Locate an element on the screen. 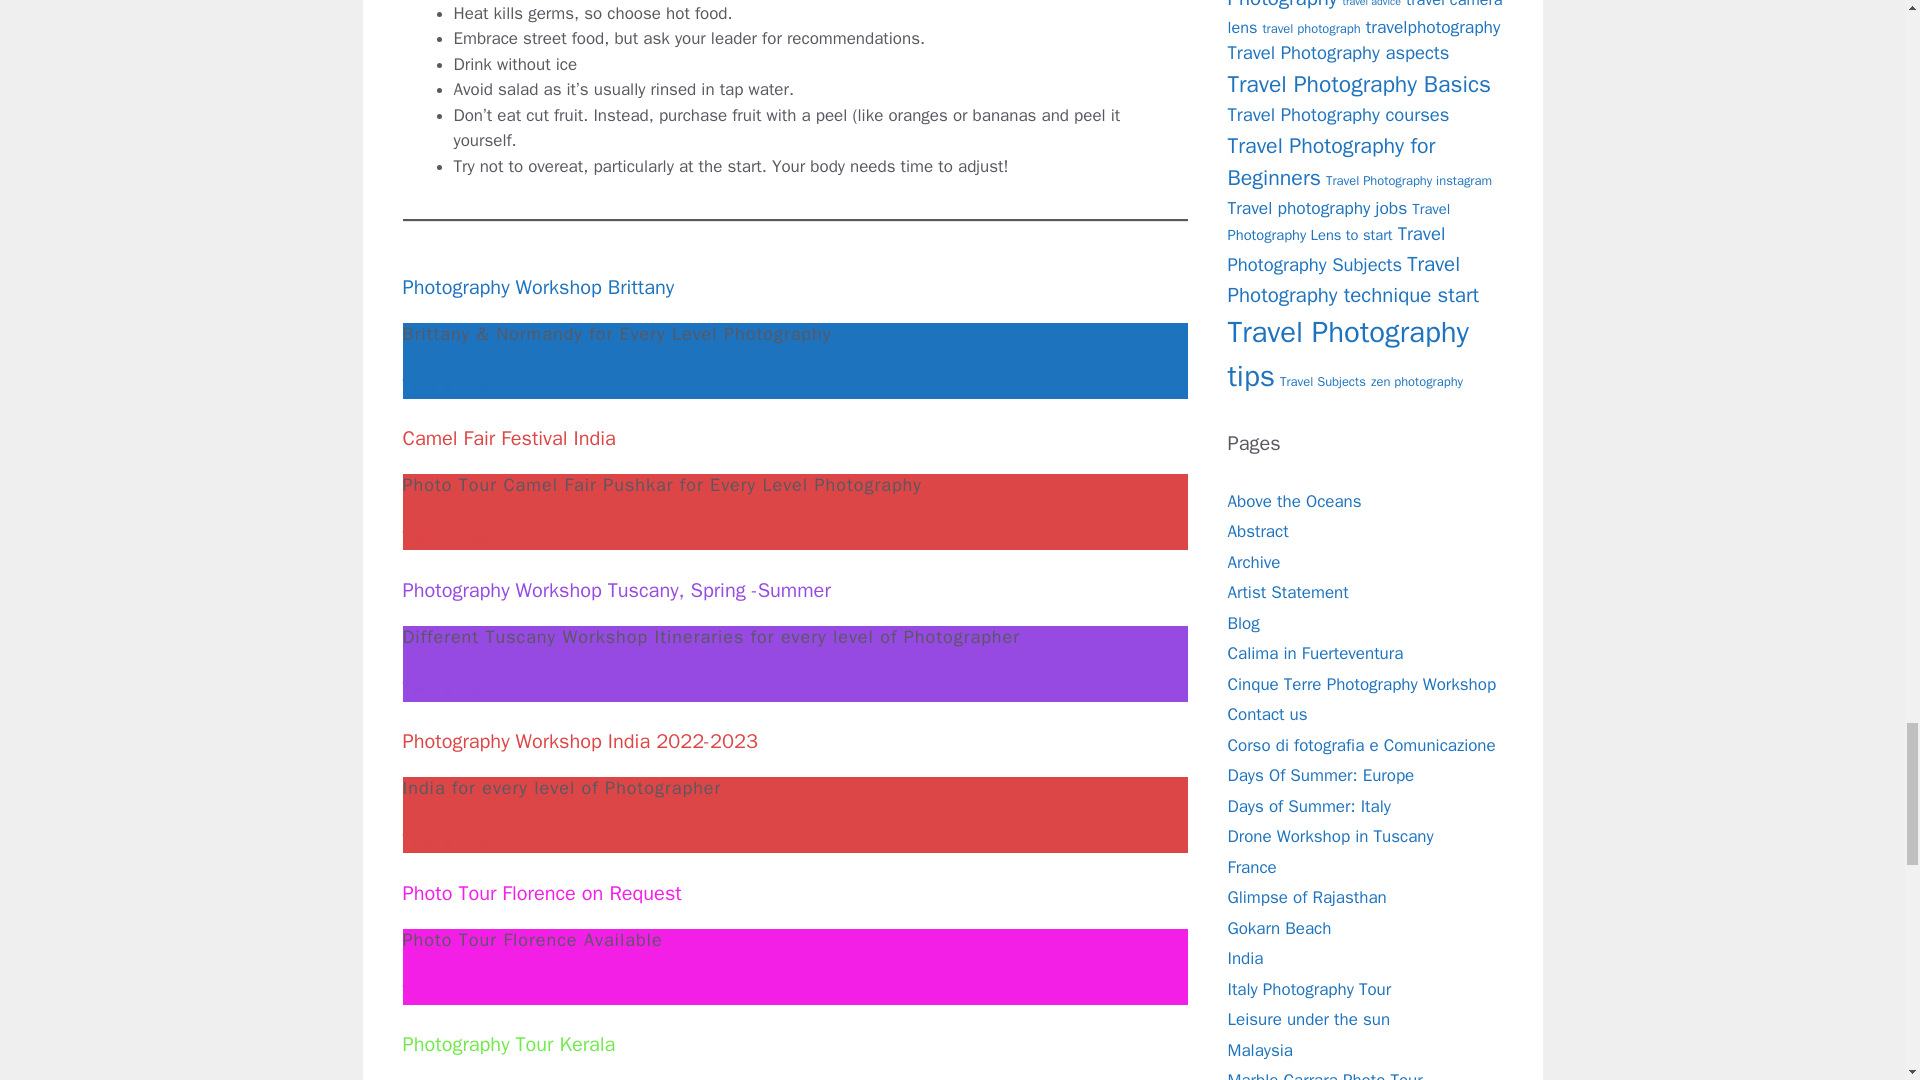  Take a Look is located at coordinates (446, 385).